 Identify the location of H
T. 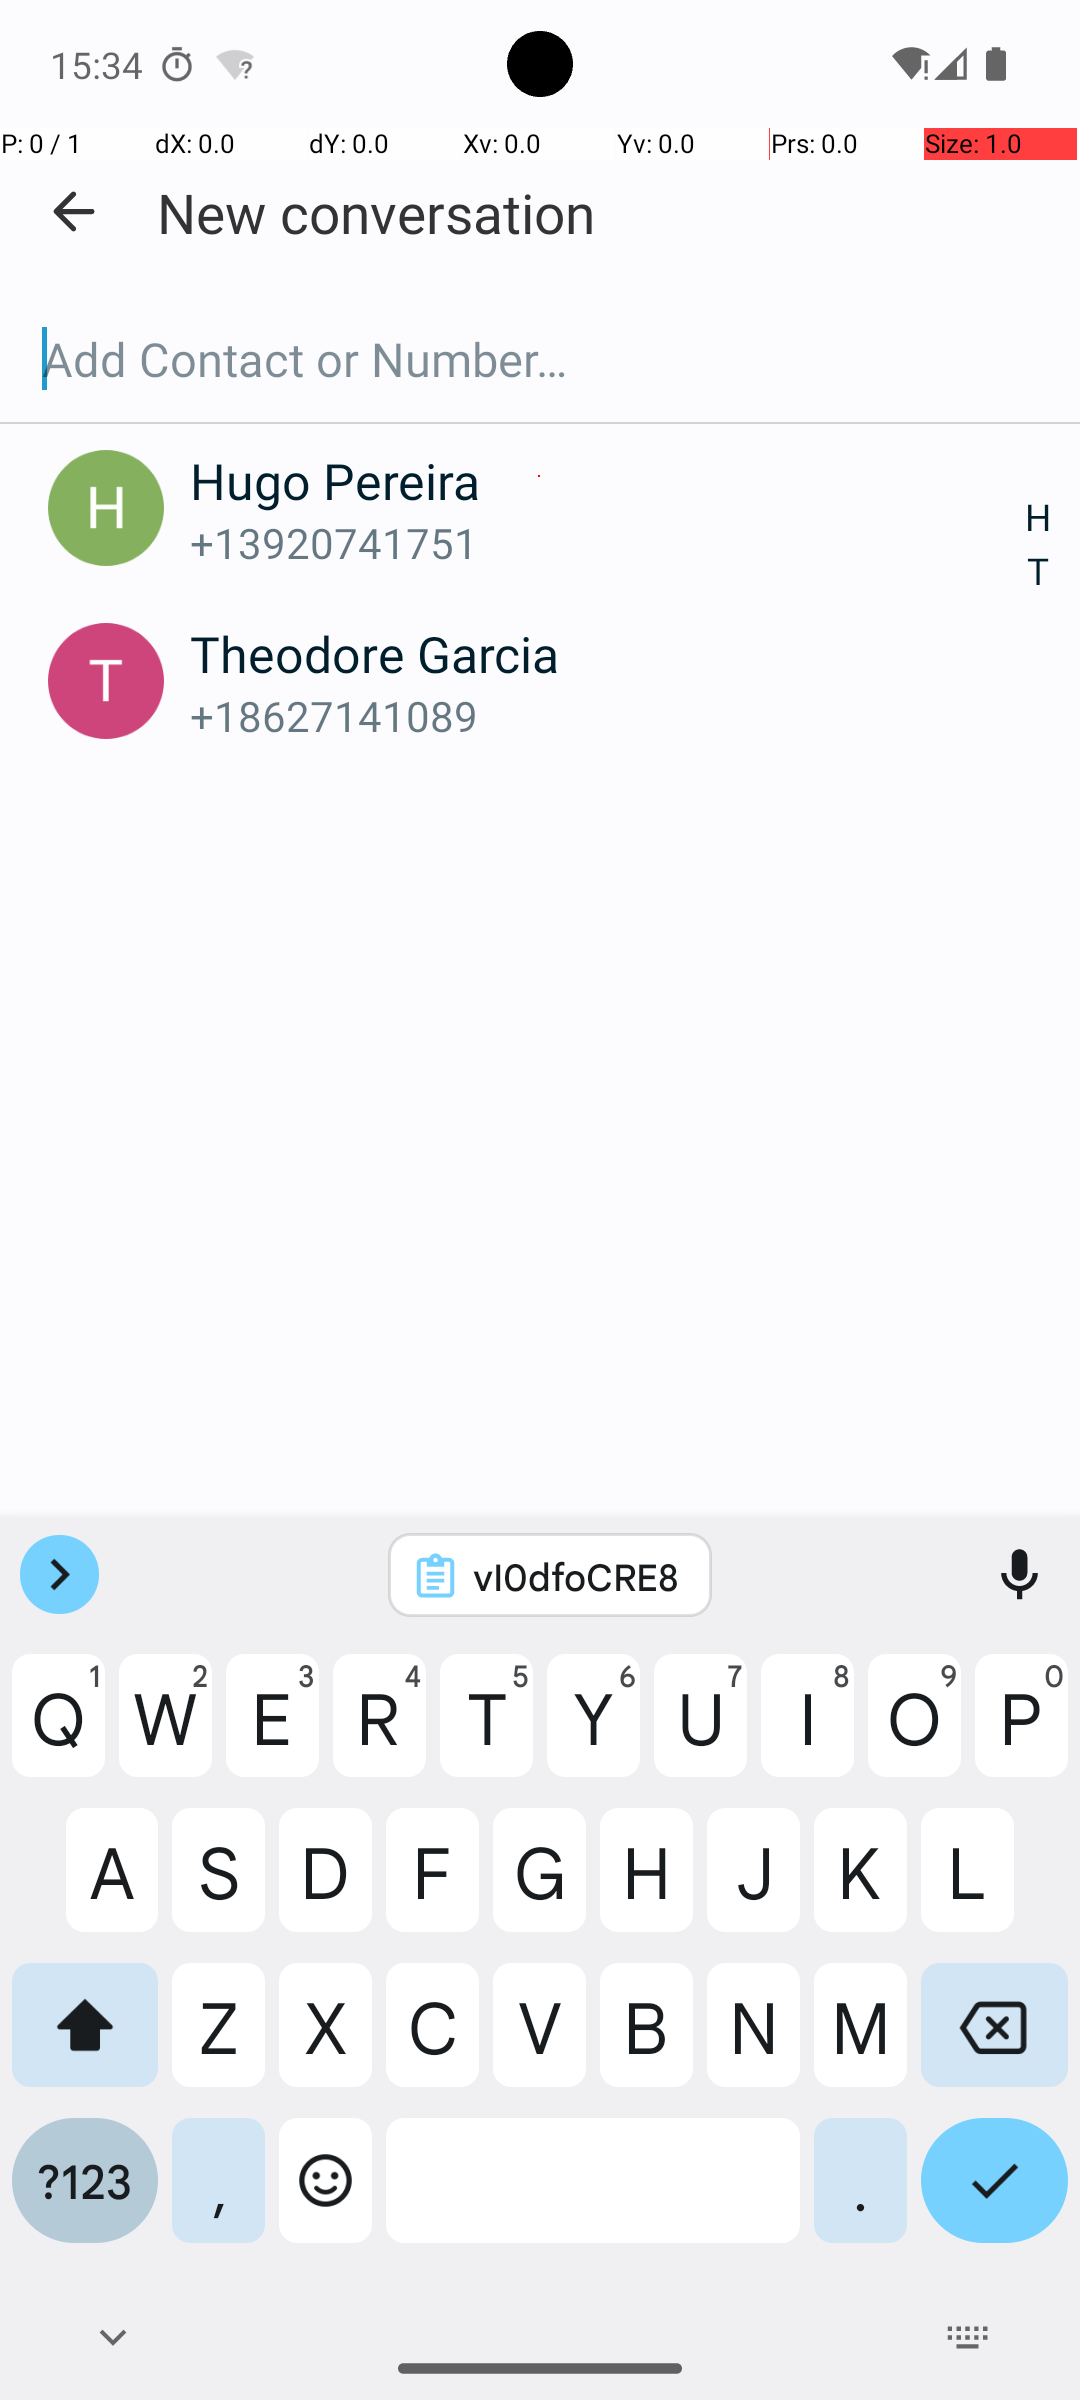
(1038, 546).